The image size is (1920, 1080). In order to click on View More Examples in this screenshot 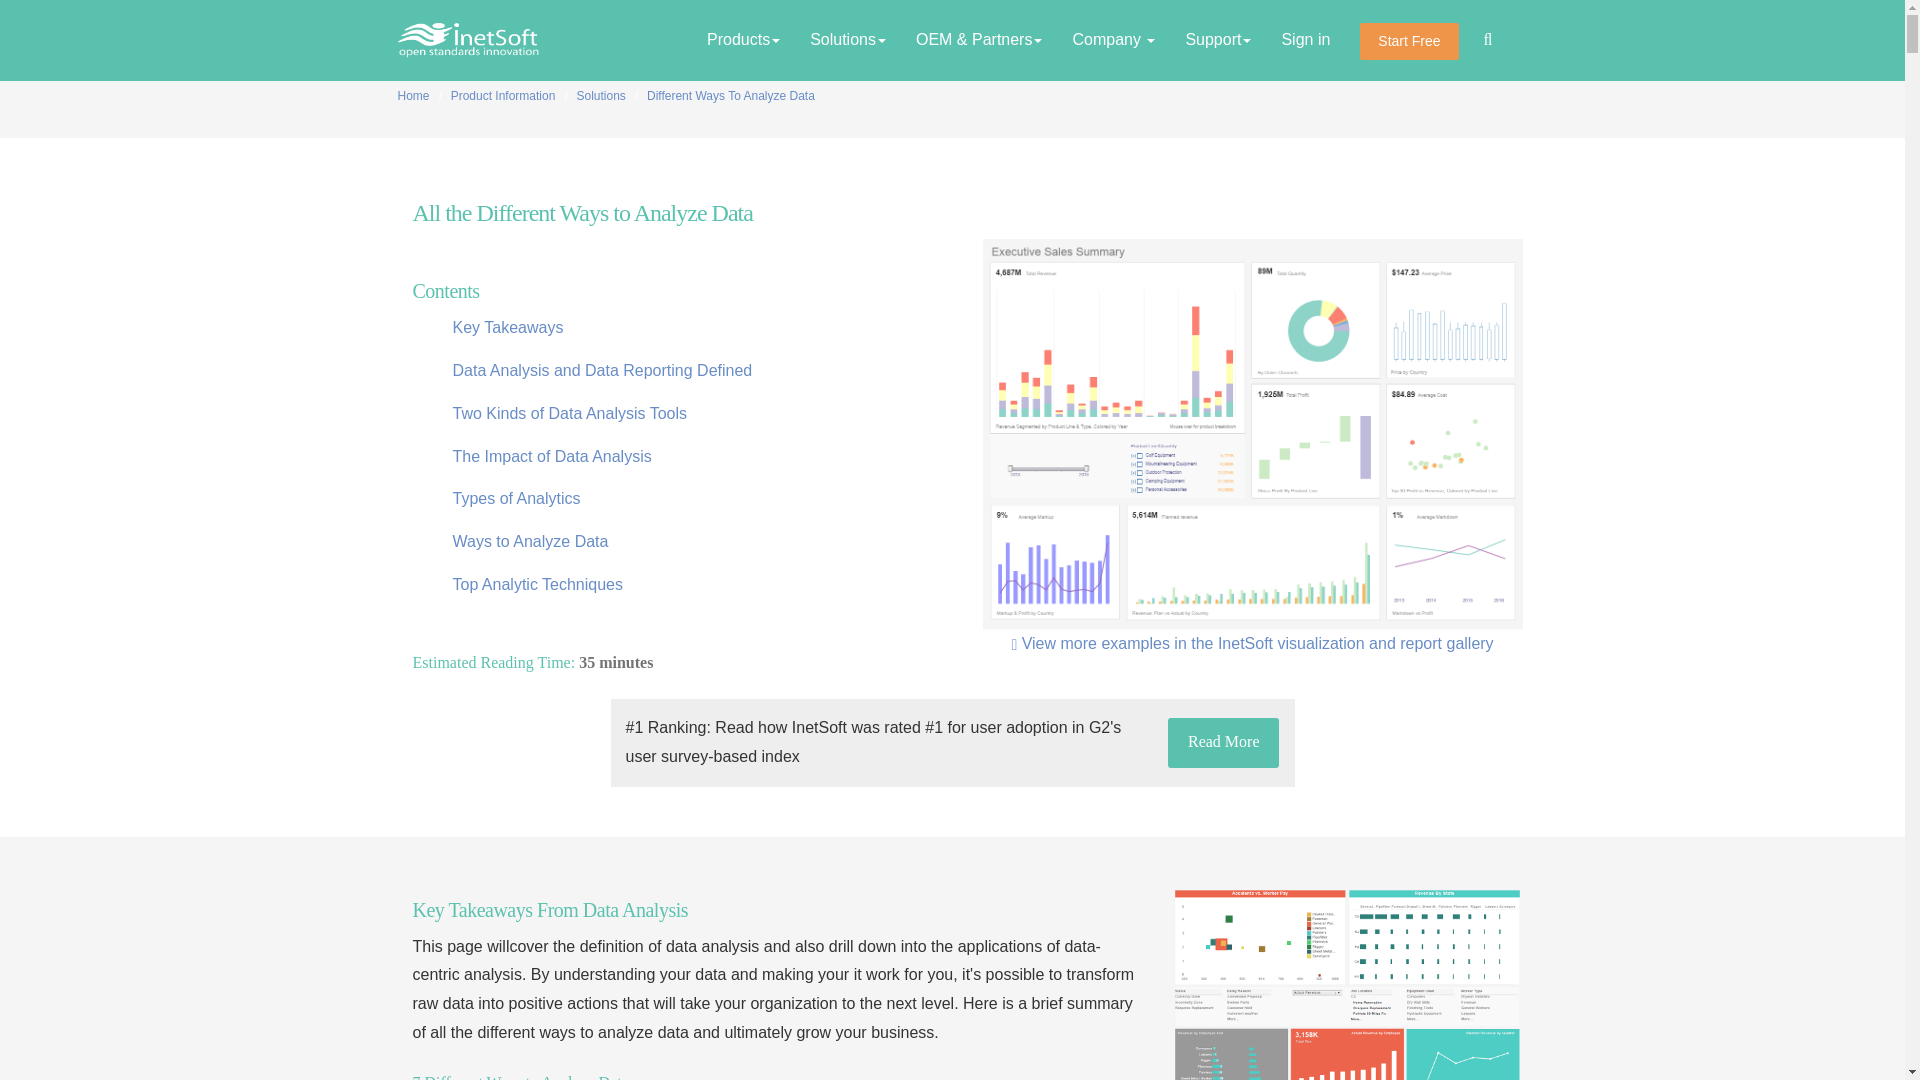, I will do `click(1252, 644)`.